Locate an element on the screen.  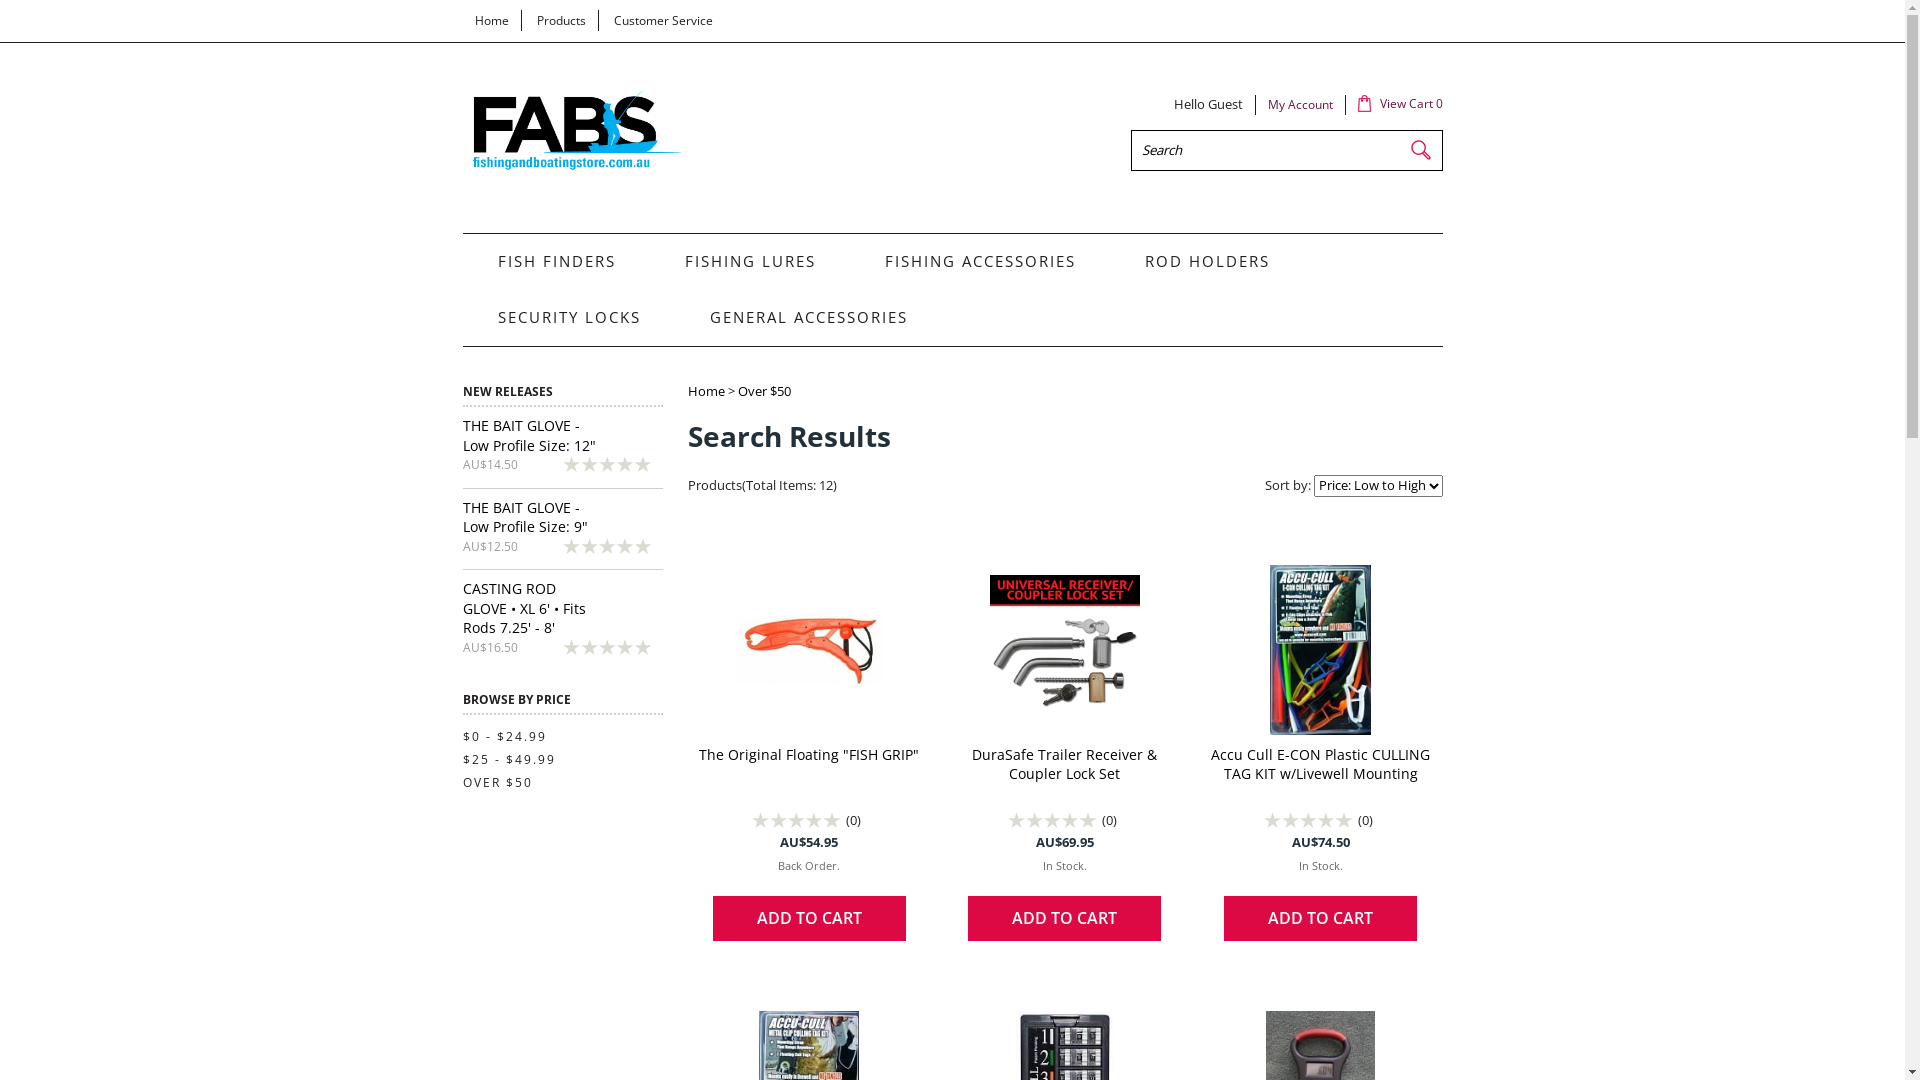
OVER $50 is located at coordinates (497, 782).